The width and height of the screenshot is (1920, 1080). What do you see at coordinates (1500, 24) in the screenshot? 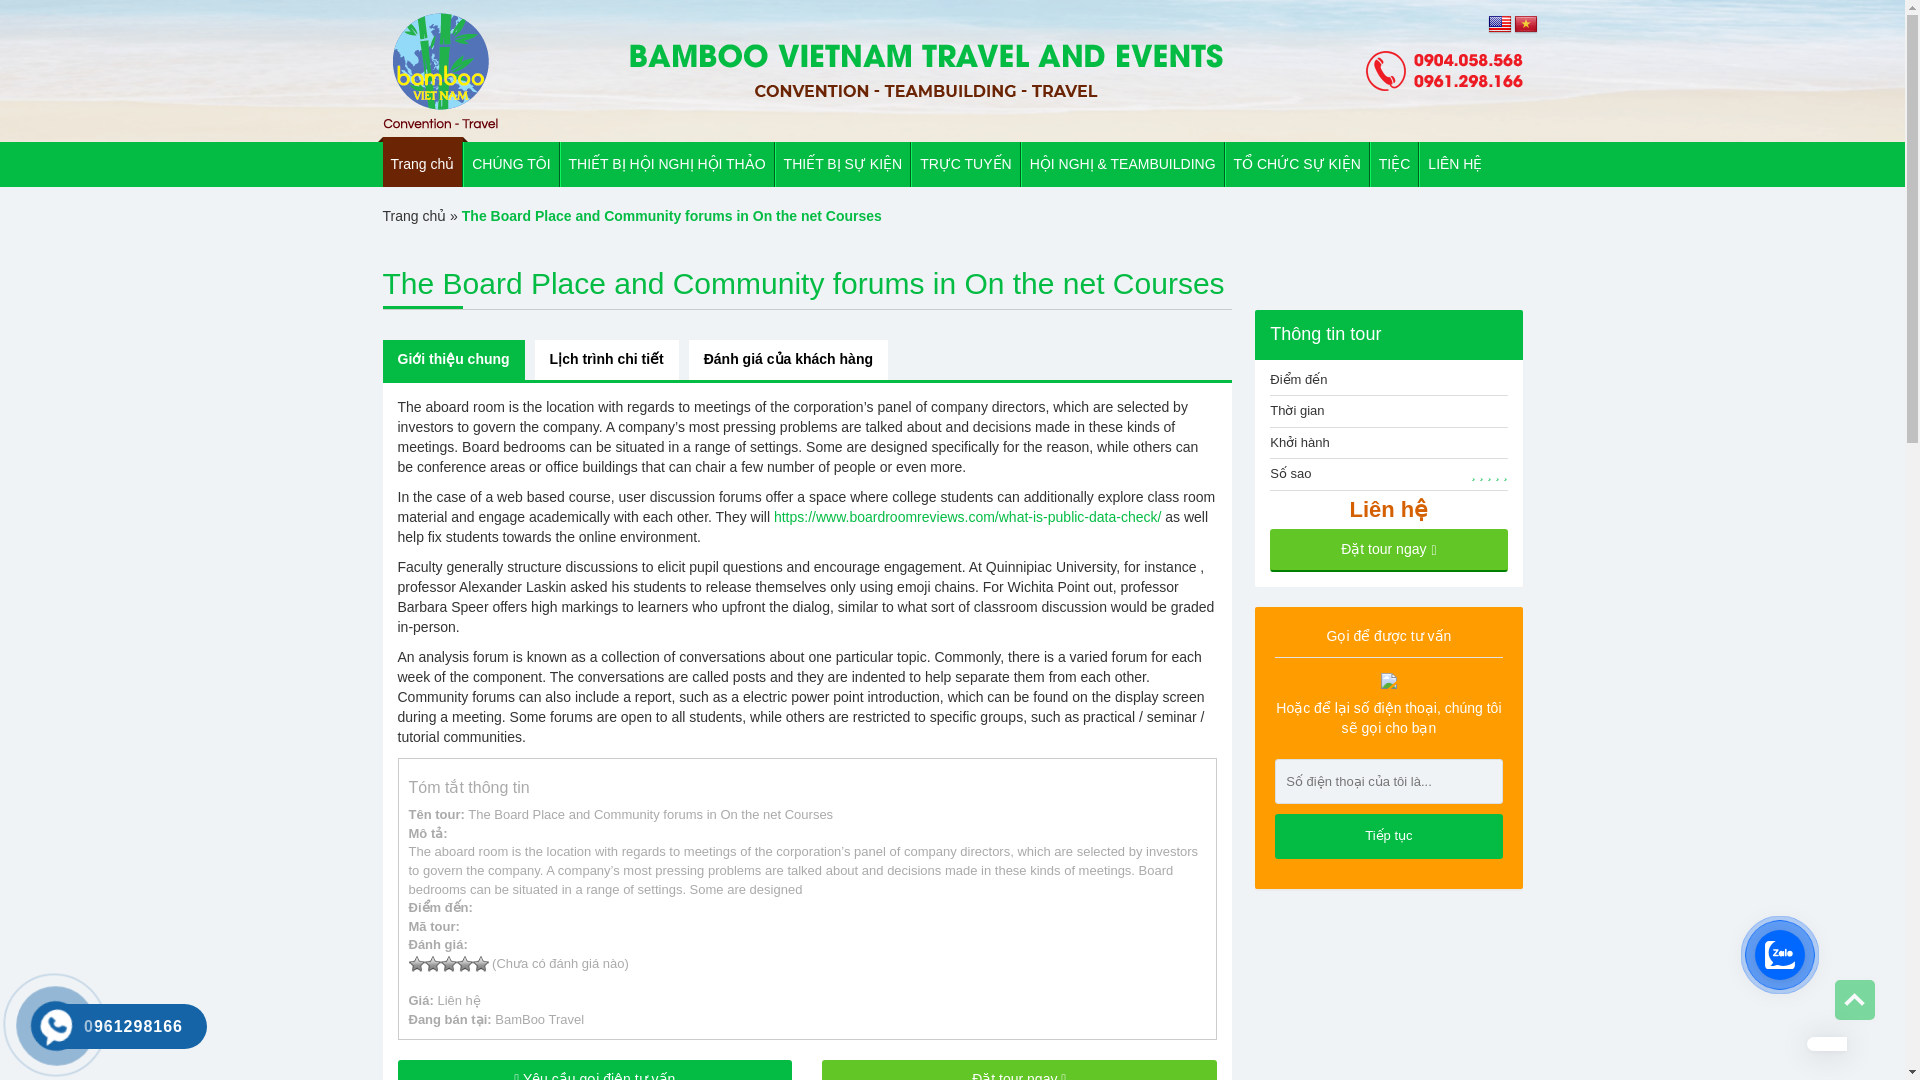
I see `English` at bounding box center [1500, 24].